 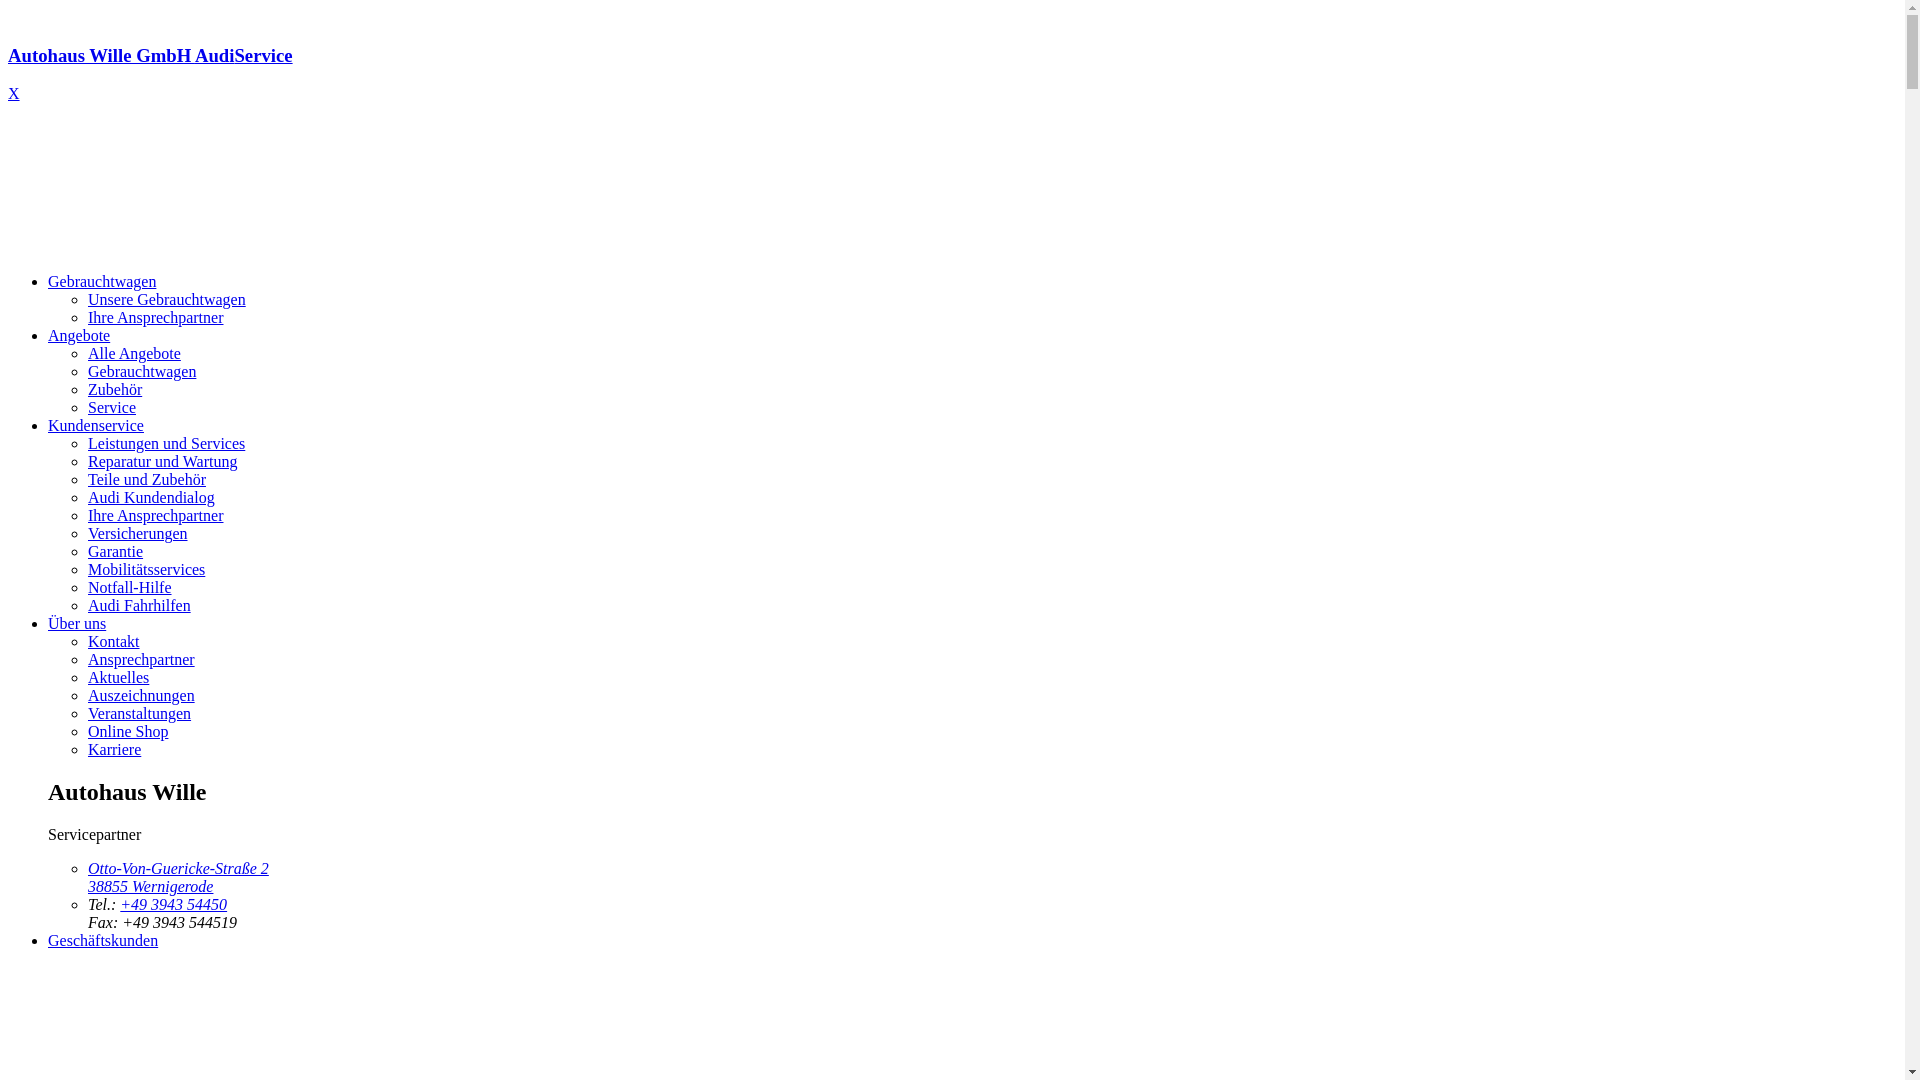 What do you see at coordinates (952, 74) in the screenshot?
I see `Autohaus Wille GmbH AudiService` at bounding box center [952, 74].